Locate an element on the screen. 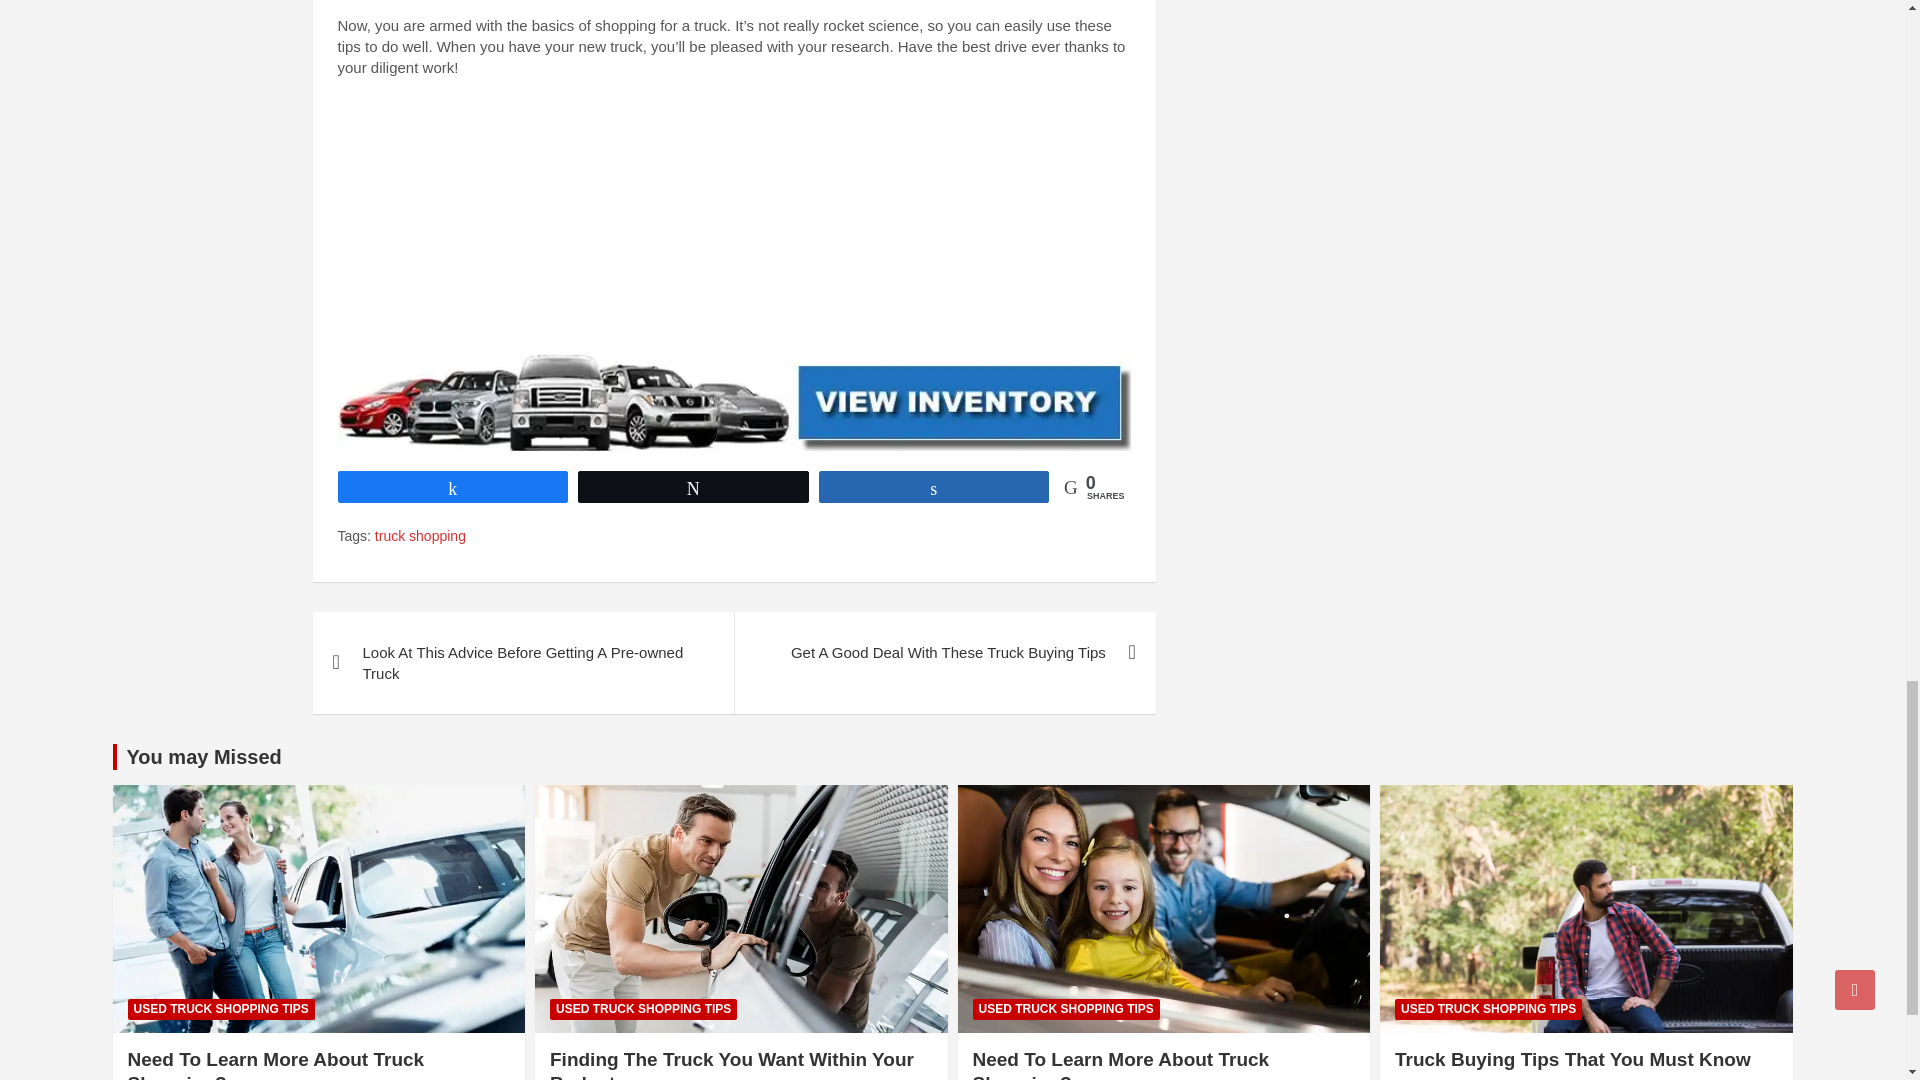  truck shopping is located at coordinates (420, 536).